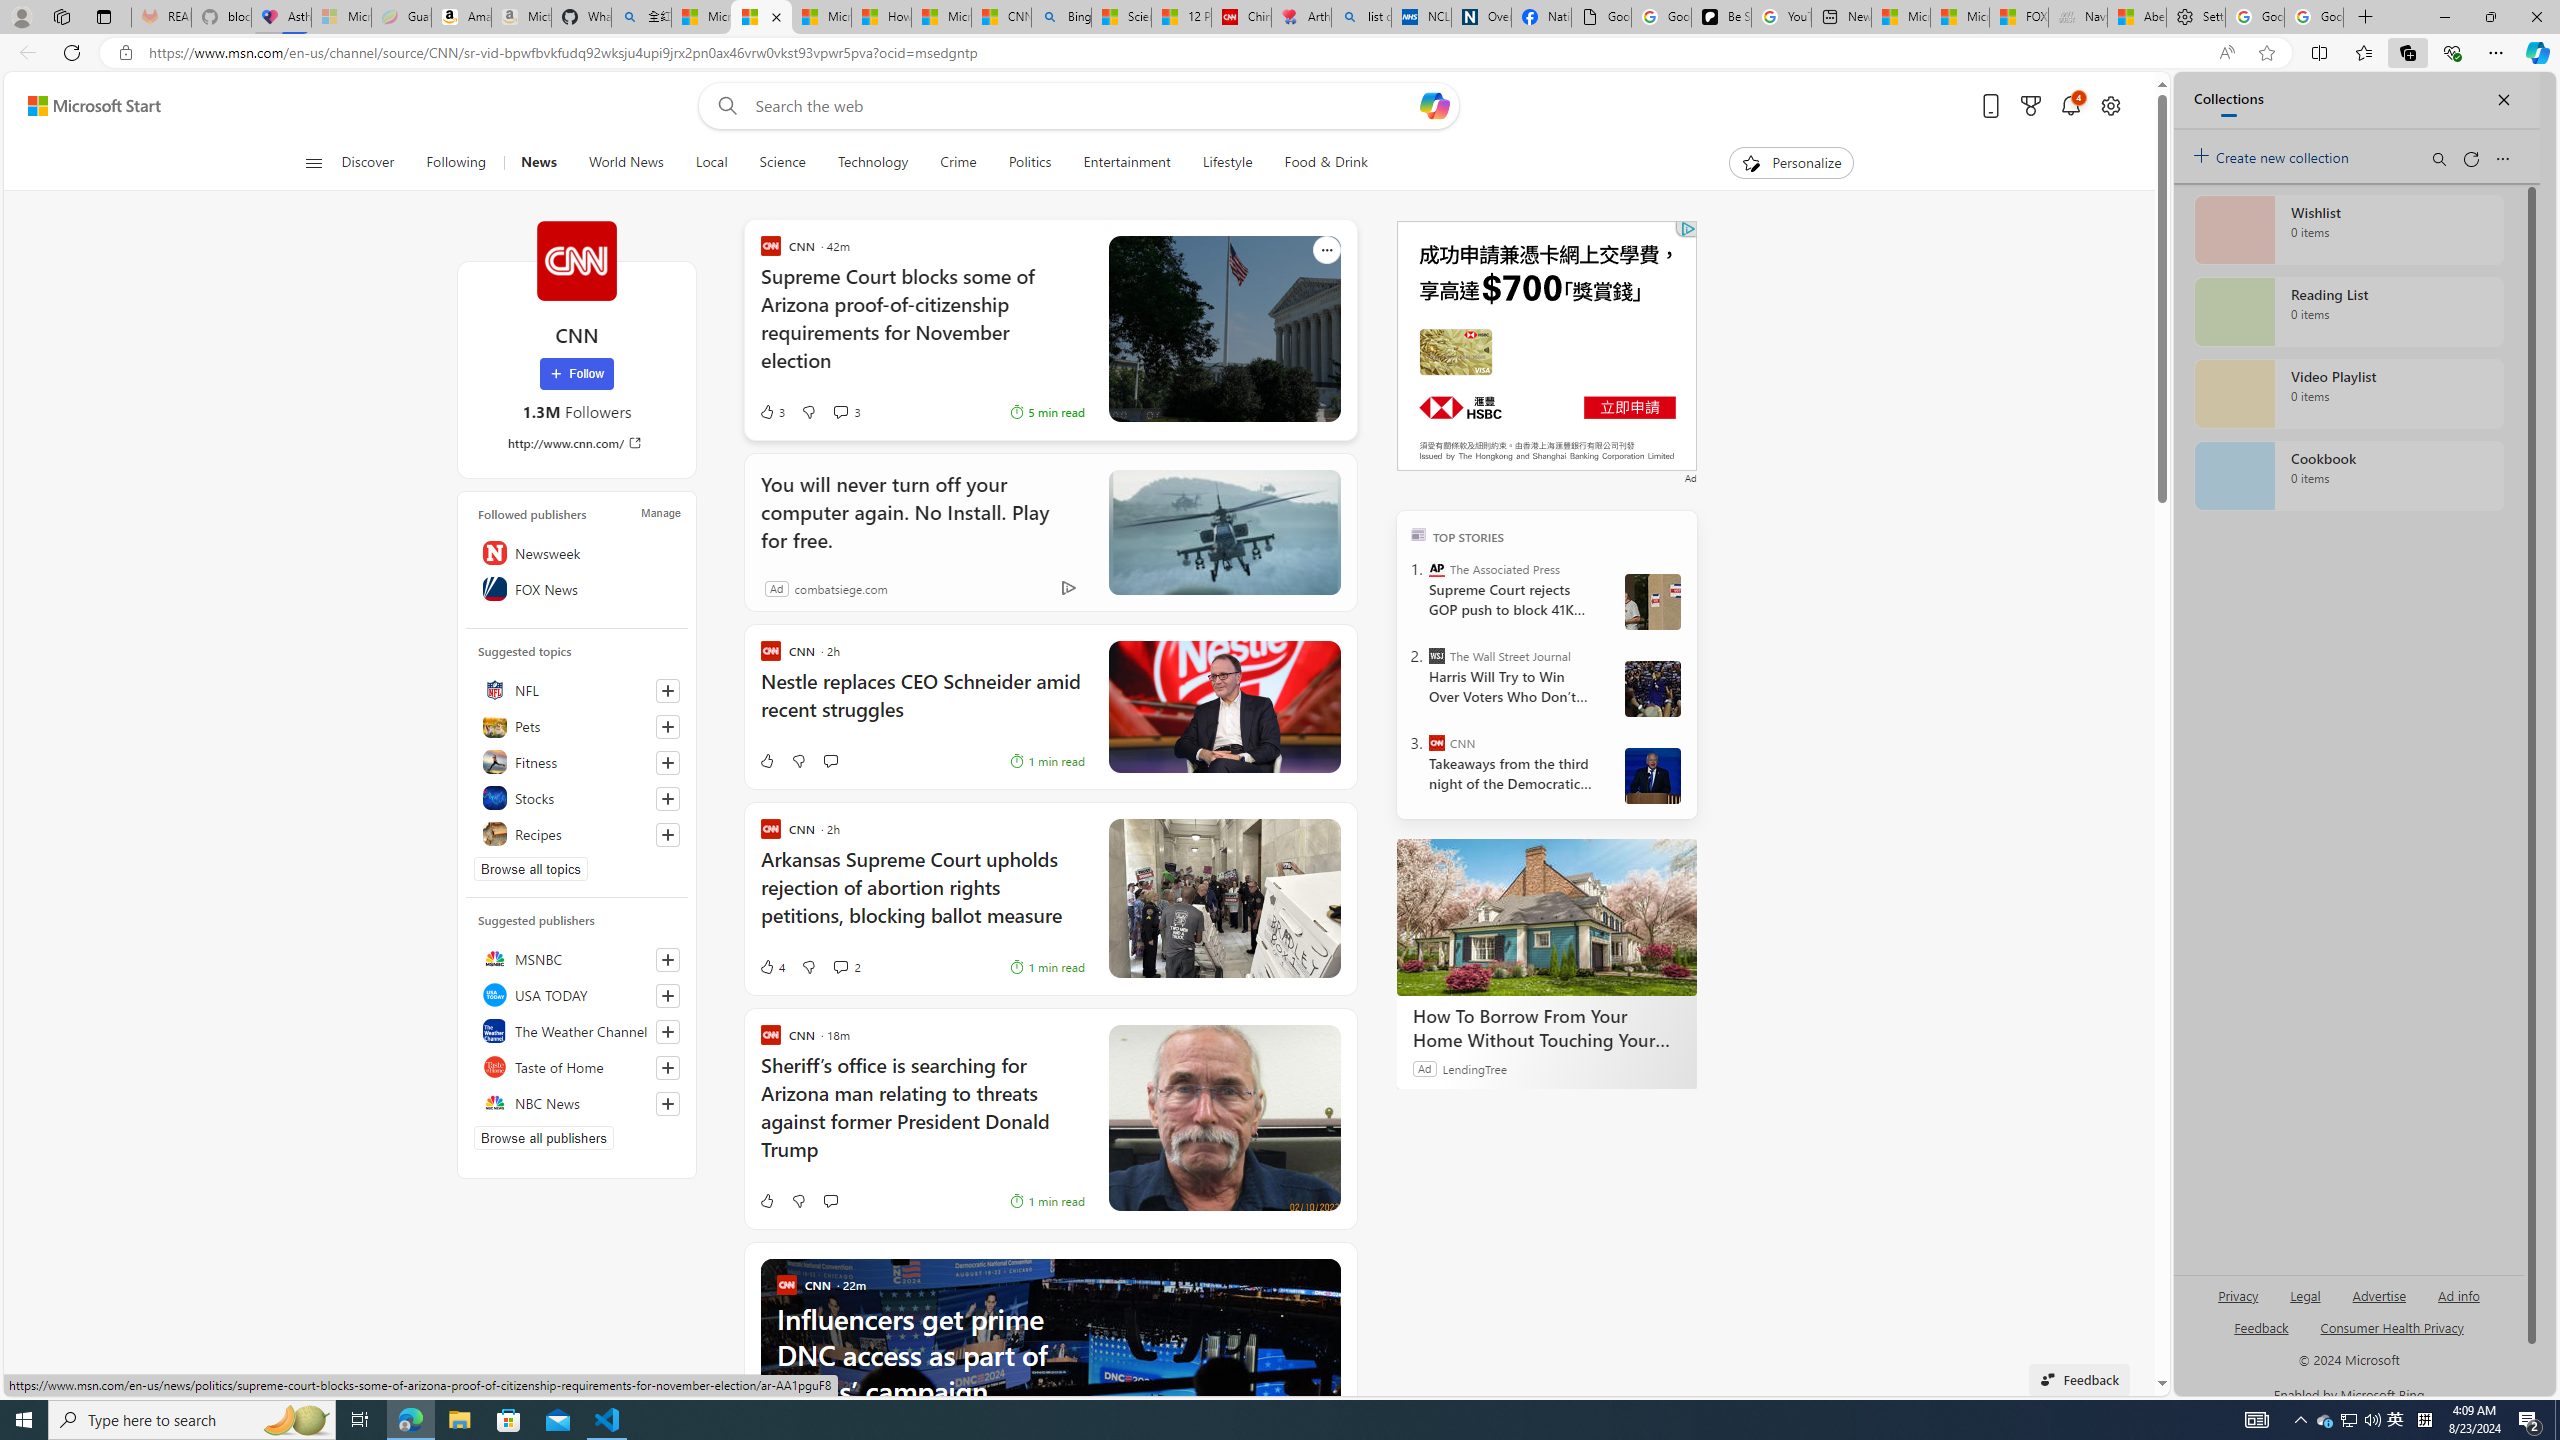 This screenshot has height=1440, width=2560. Describe the element at coordinates (1280, 53) in the screenshot. I see `App bar` at that location.